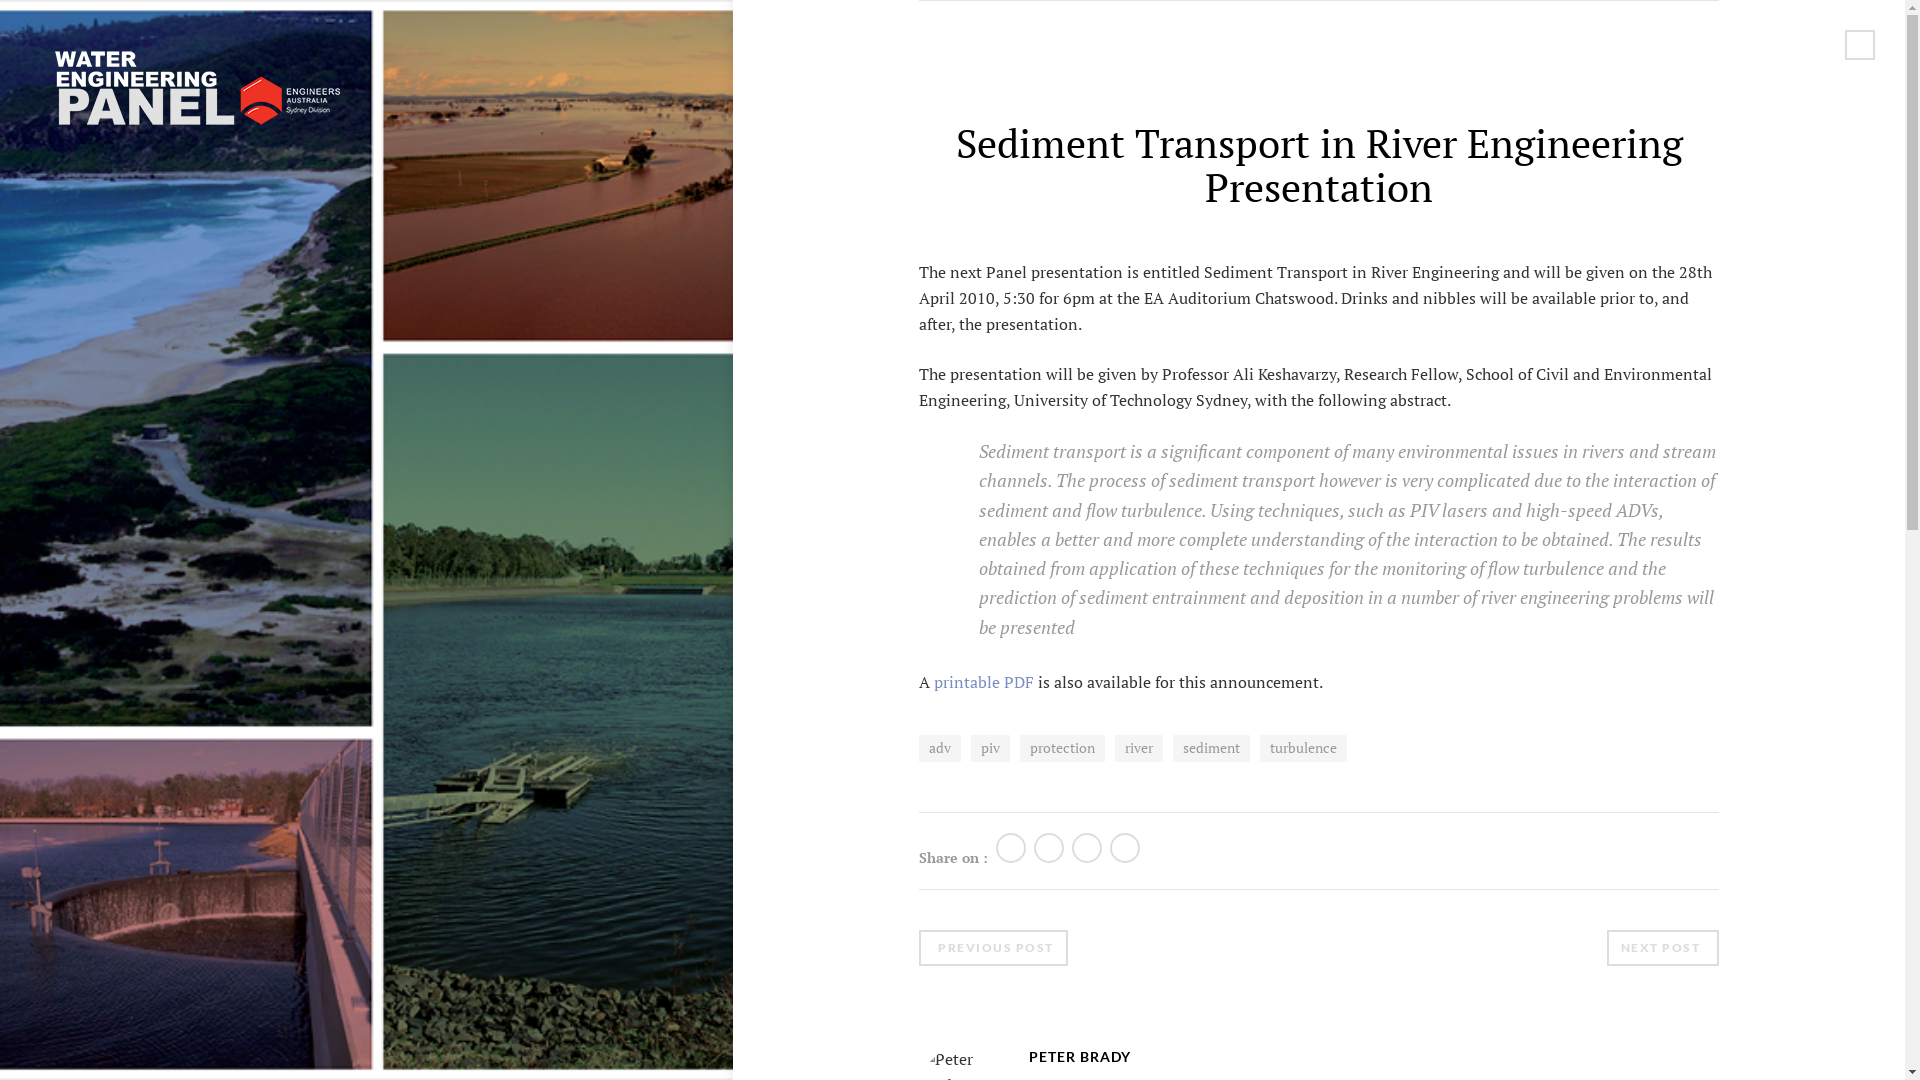  What do you see at coordinates (1655, 824) in the screenshot?
I see `abstract` at bounding box center [1655, 824].